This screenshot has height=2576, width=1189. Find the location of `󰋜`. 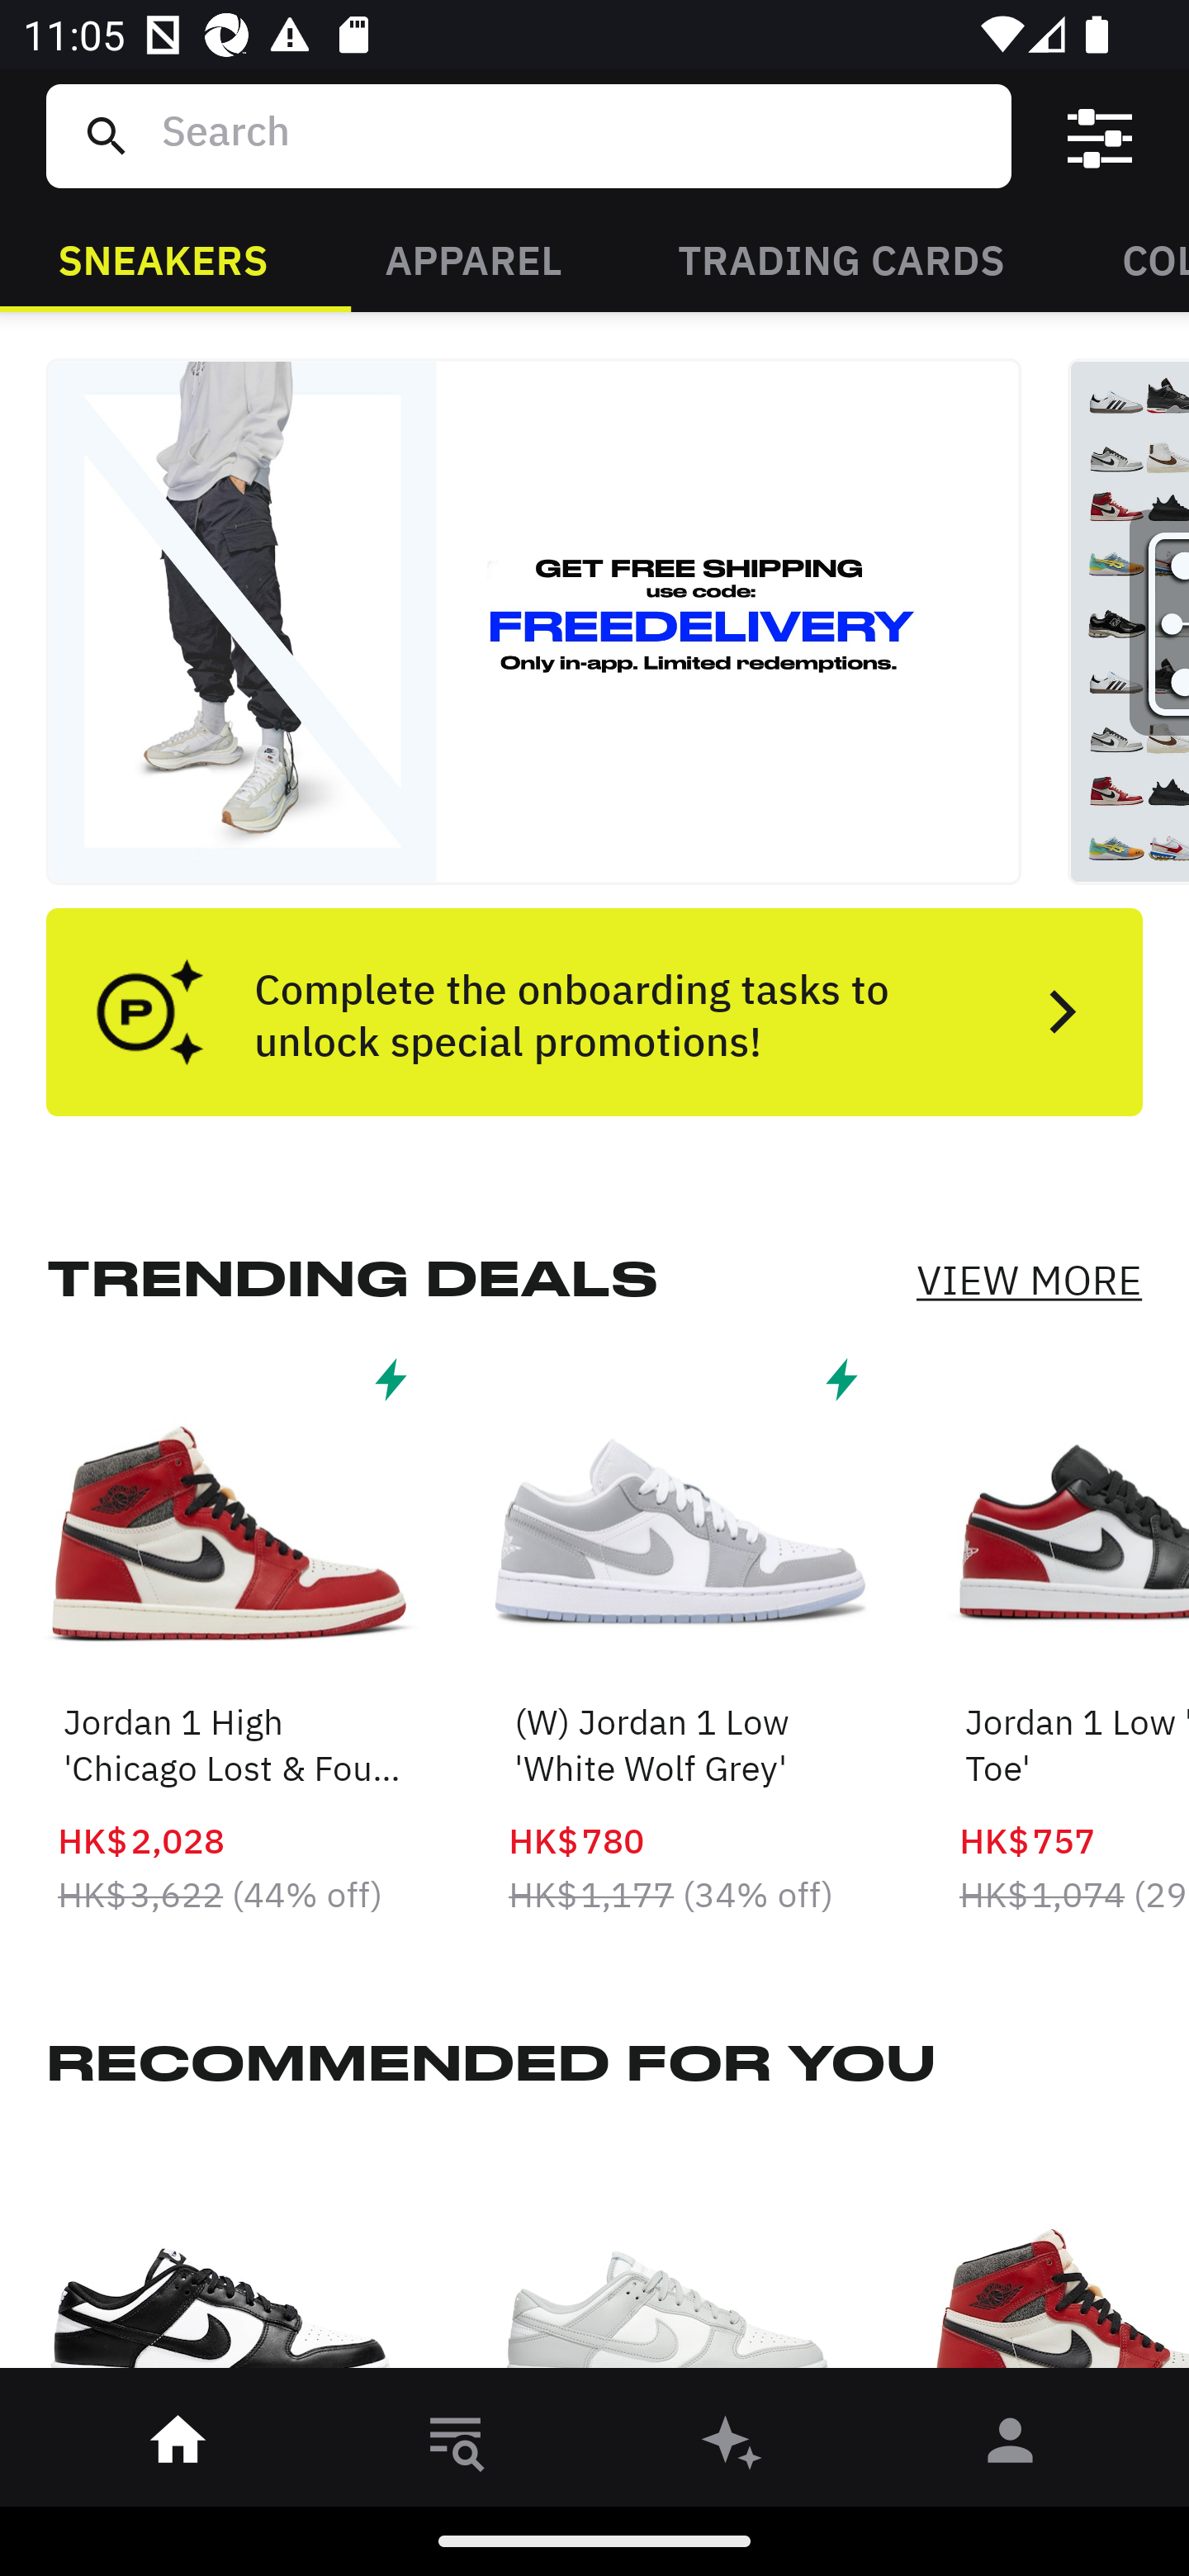

󰋜 is located at coordinates (178, 2446).